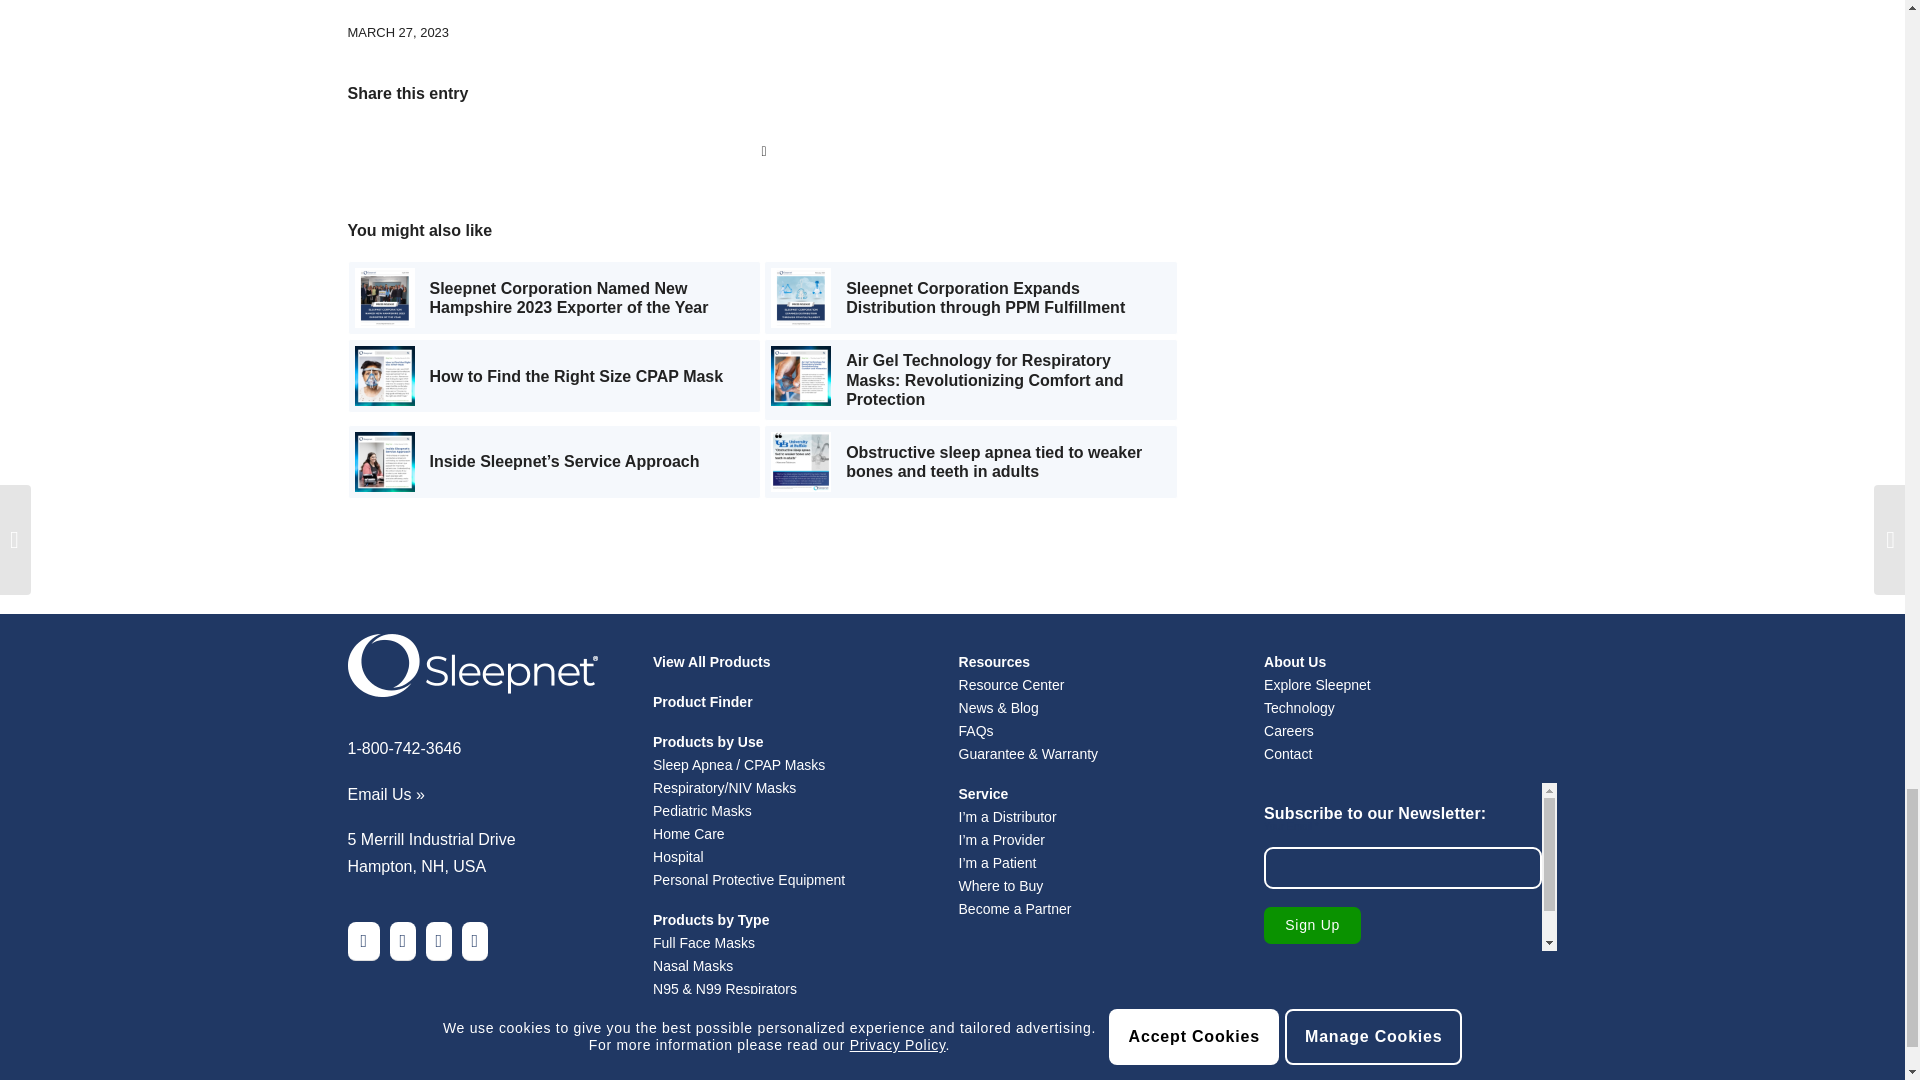  What do you see at coordinates (384, 298) in the screenshot?
I see `Sleepnet PR` at bounding box center [384, 298].